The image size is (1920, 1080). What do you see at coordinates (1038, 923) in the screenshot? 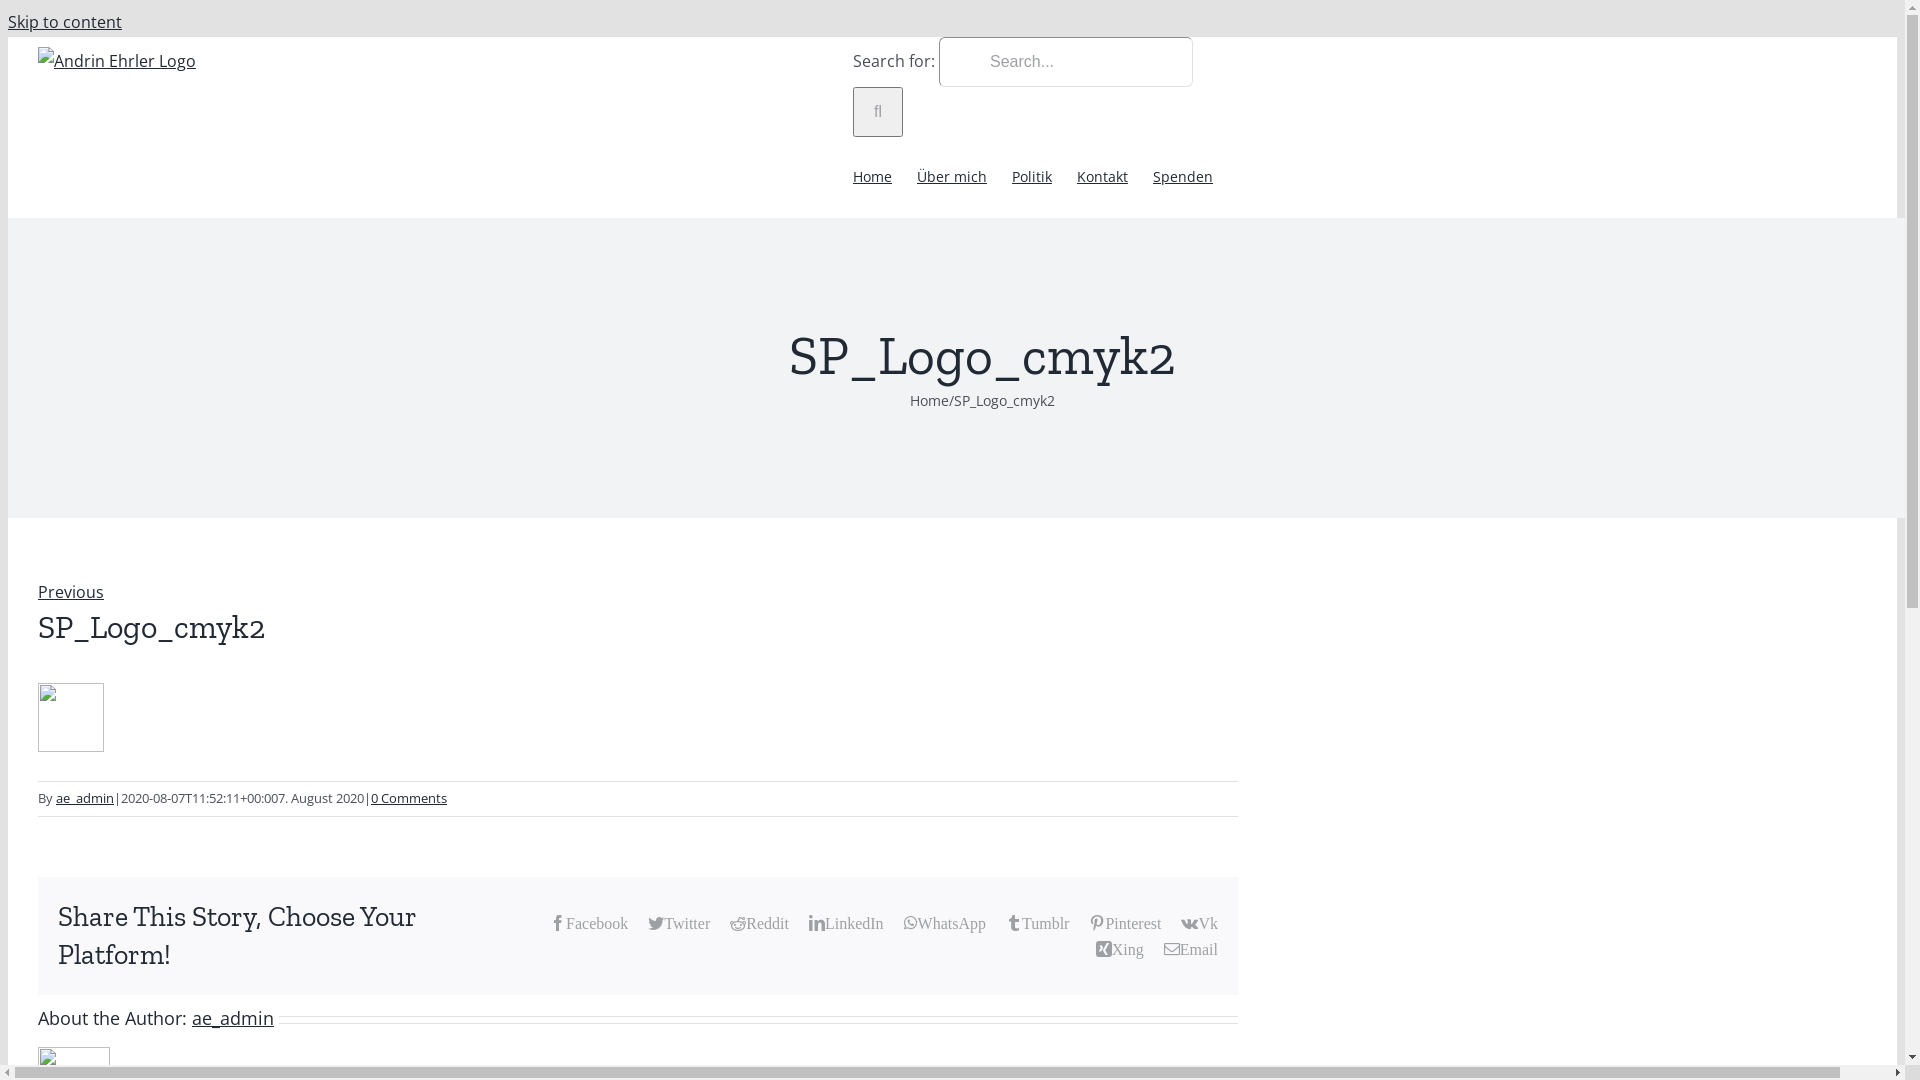
I see `Tumblr` at bounding box center [1038, 923].